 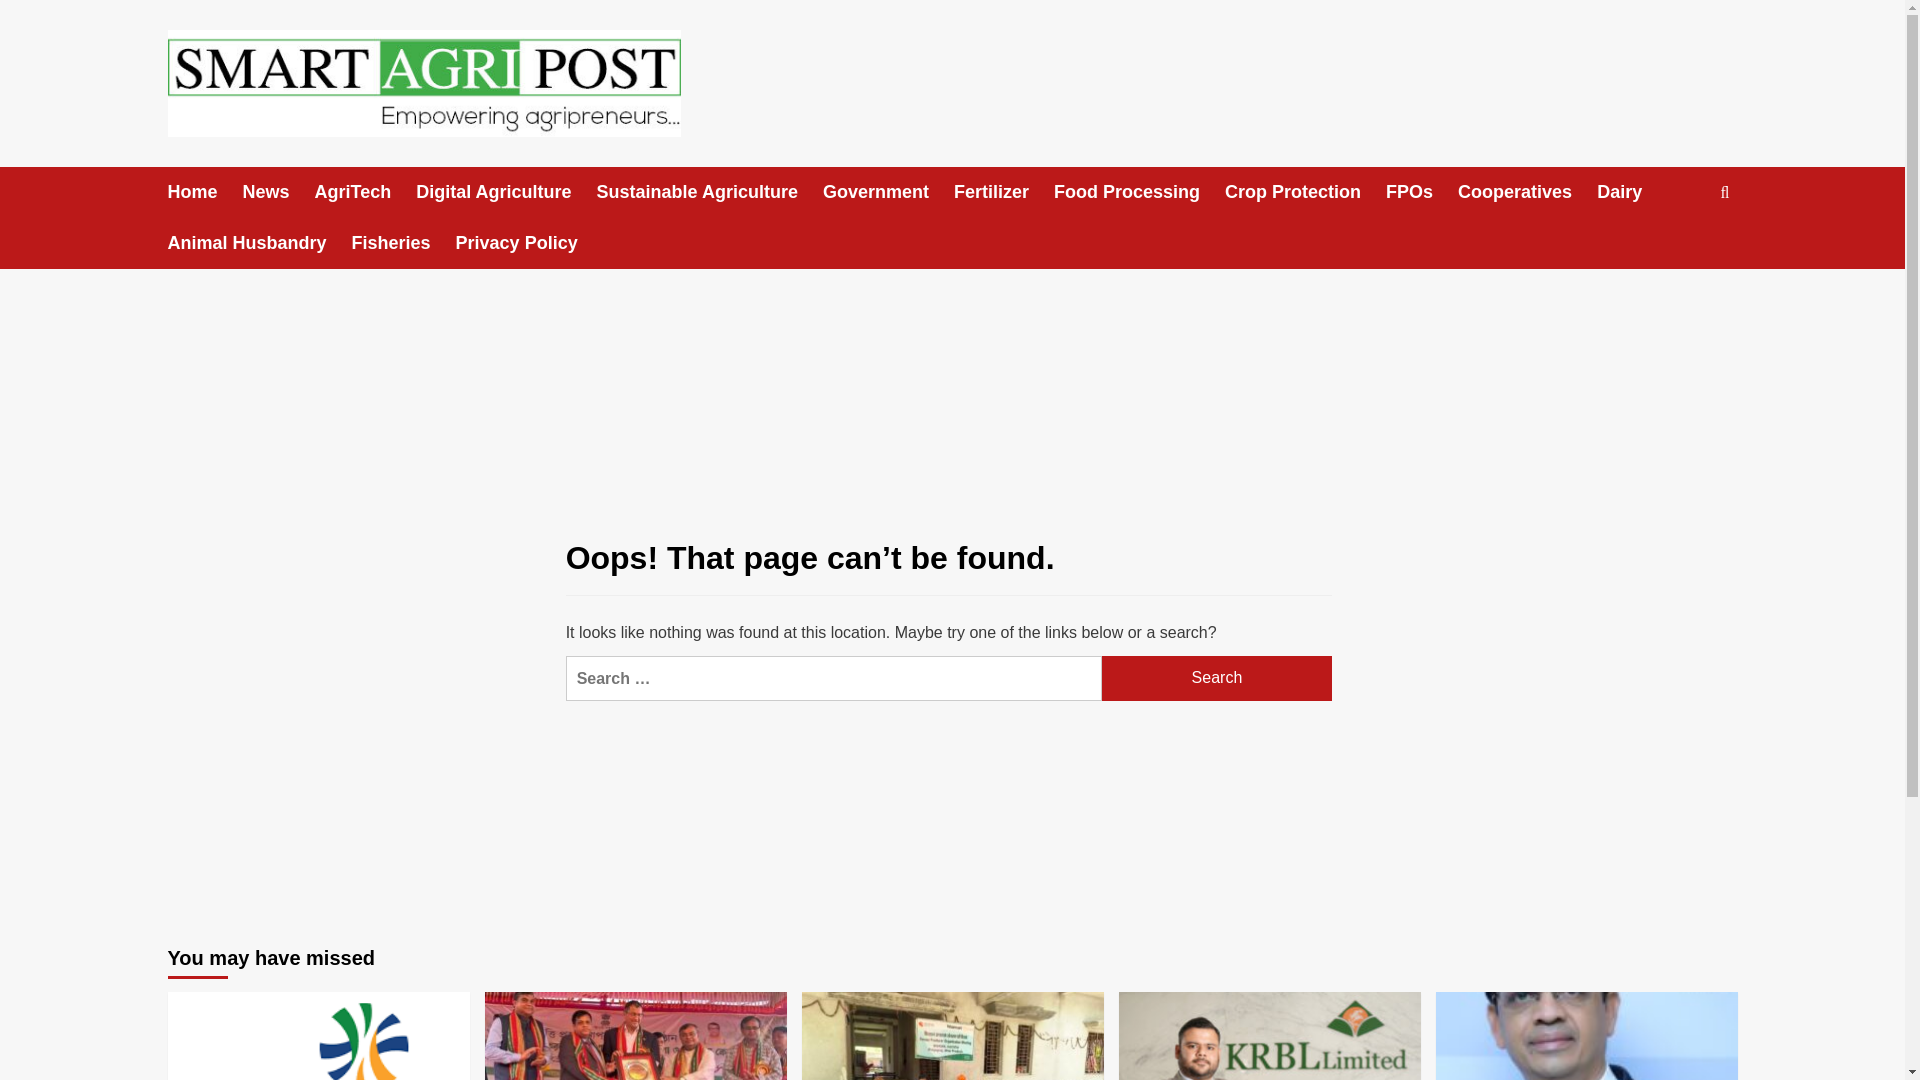 What do you see at coordinates (404, 243) in the screenshot?
I see `Fisheries` at bounding box center [404, 243].